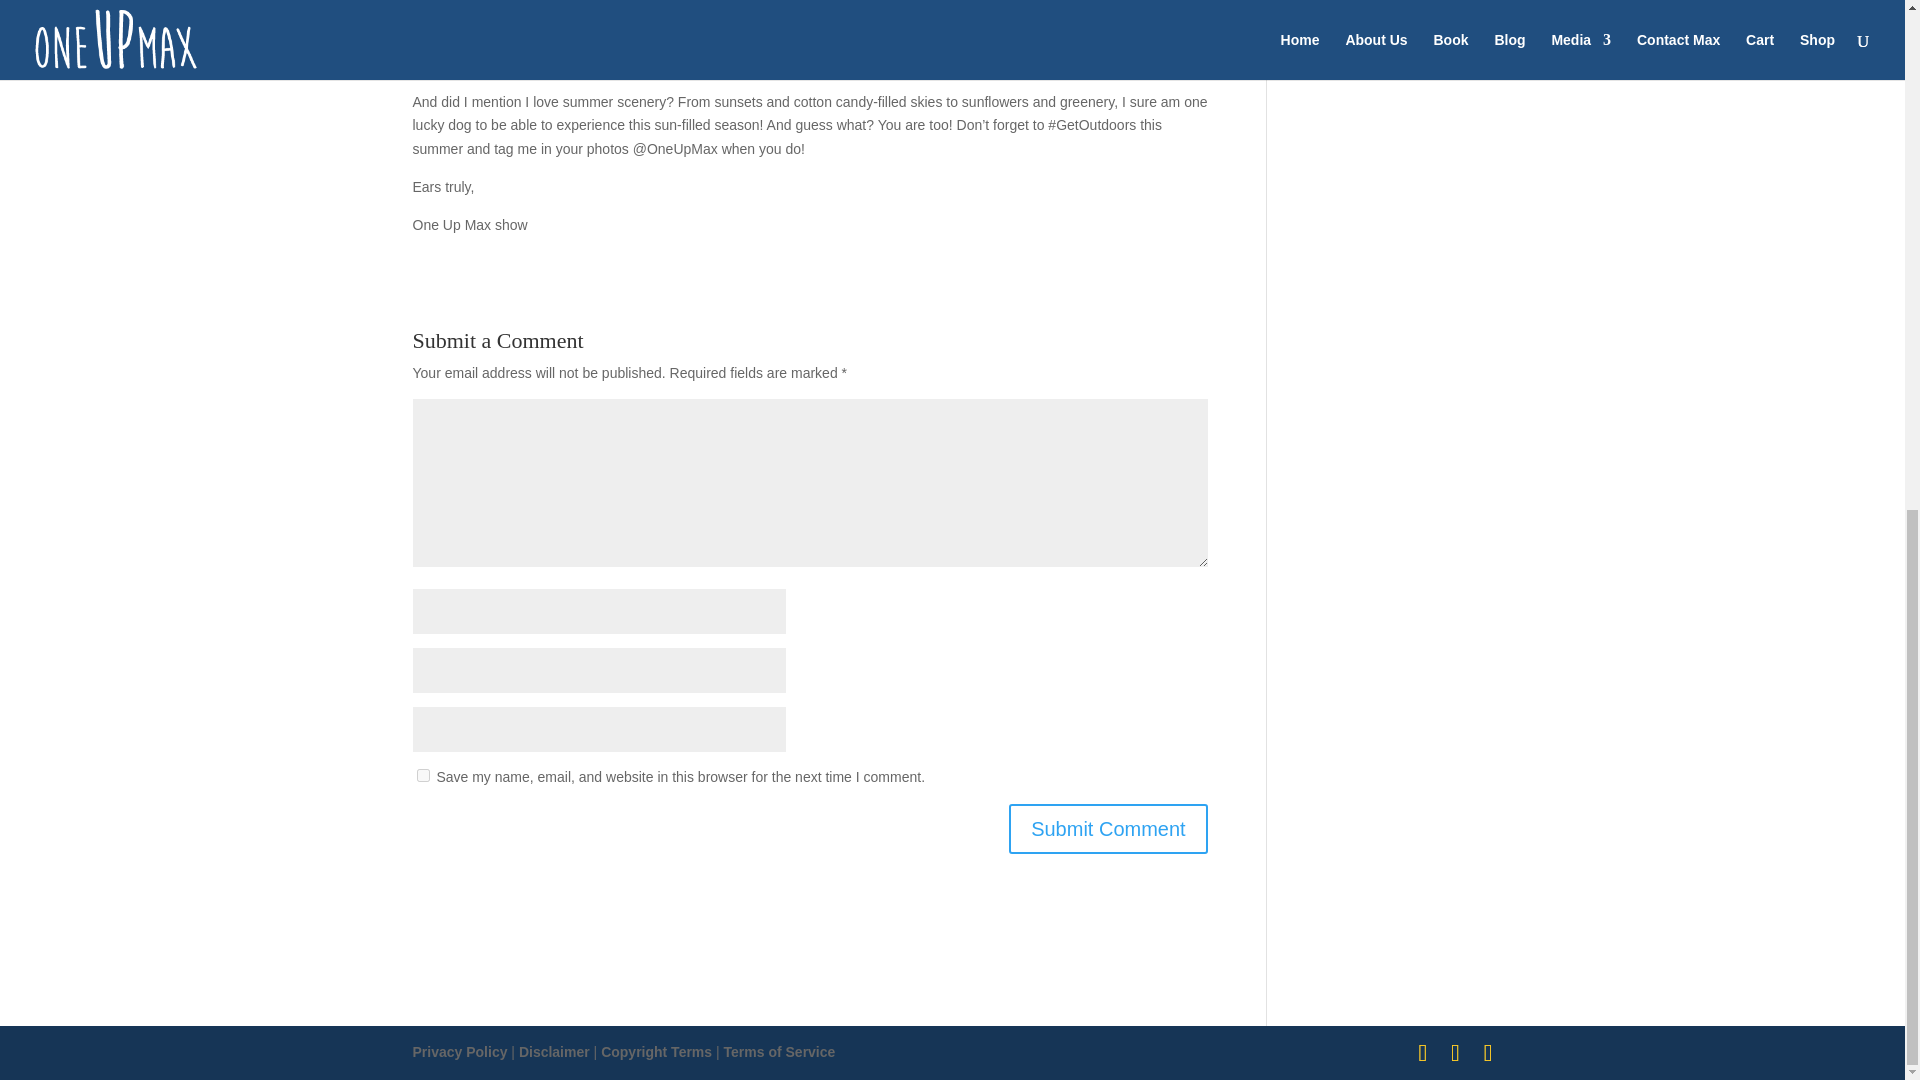 The height and width of the screenshot is (1080, 1920). Describe the element at coordinates (422, 774) in the screenshot. I see `yes` at that location.